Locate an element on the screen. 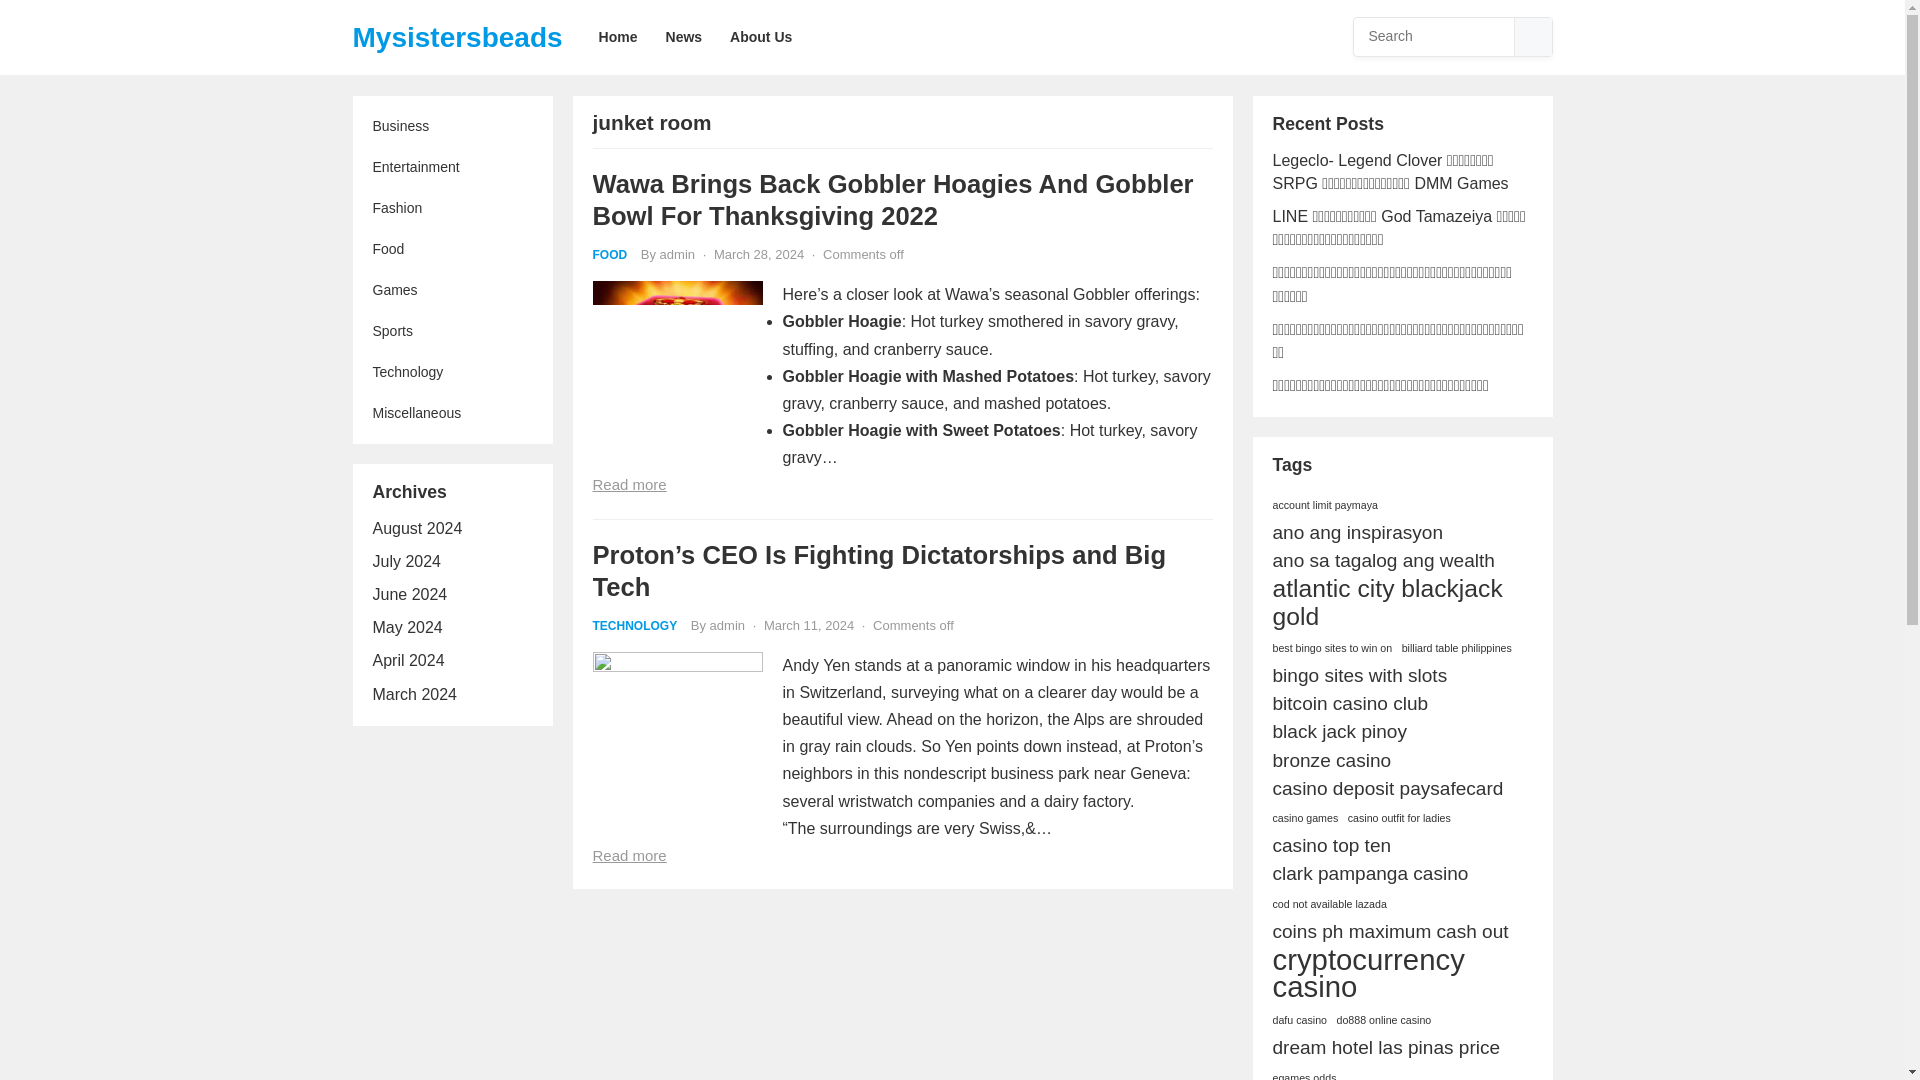 The image size is (1920, 1080). Mysistersbeads is located at coordinates (456, 37).